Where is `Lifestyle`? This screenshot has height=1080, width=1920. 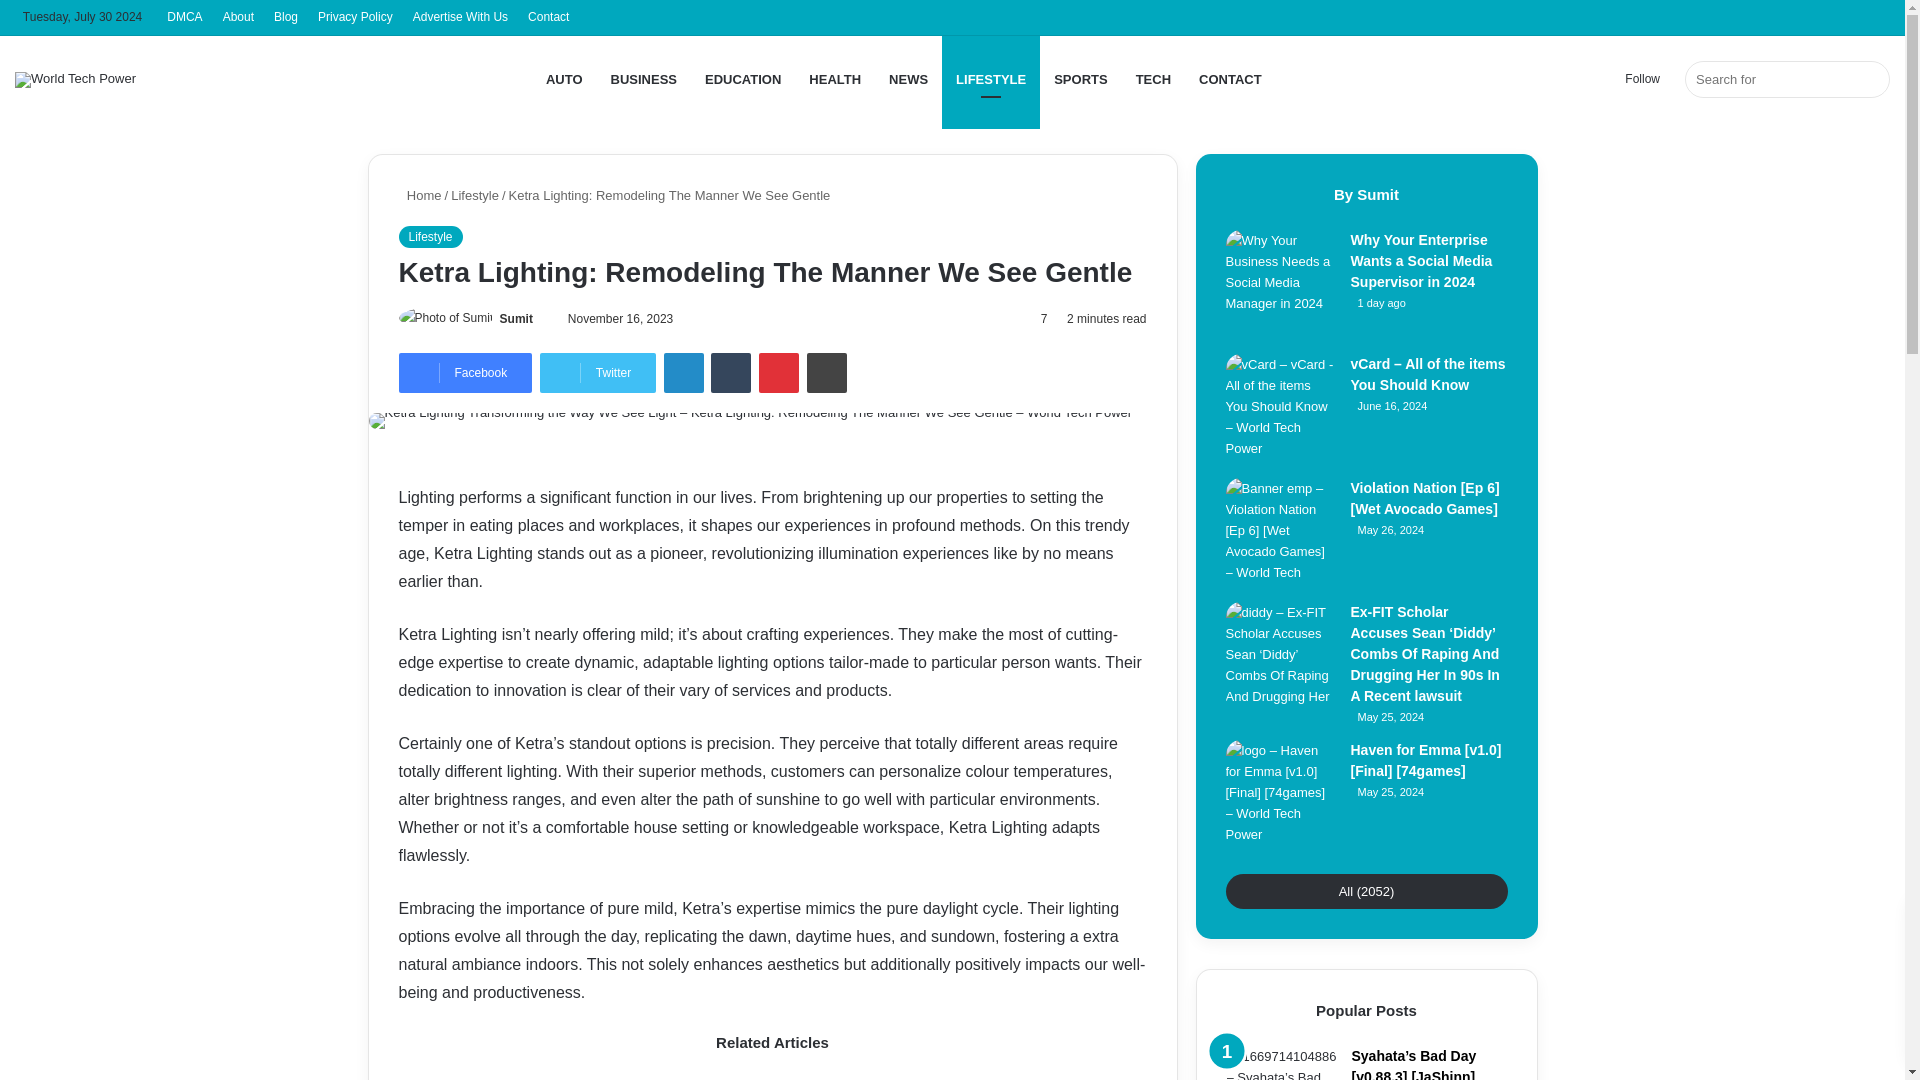 Lifestyle is located at coordinates (430, 236).